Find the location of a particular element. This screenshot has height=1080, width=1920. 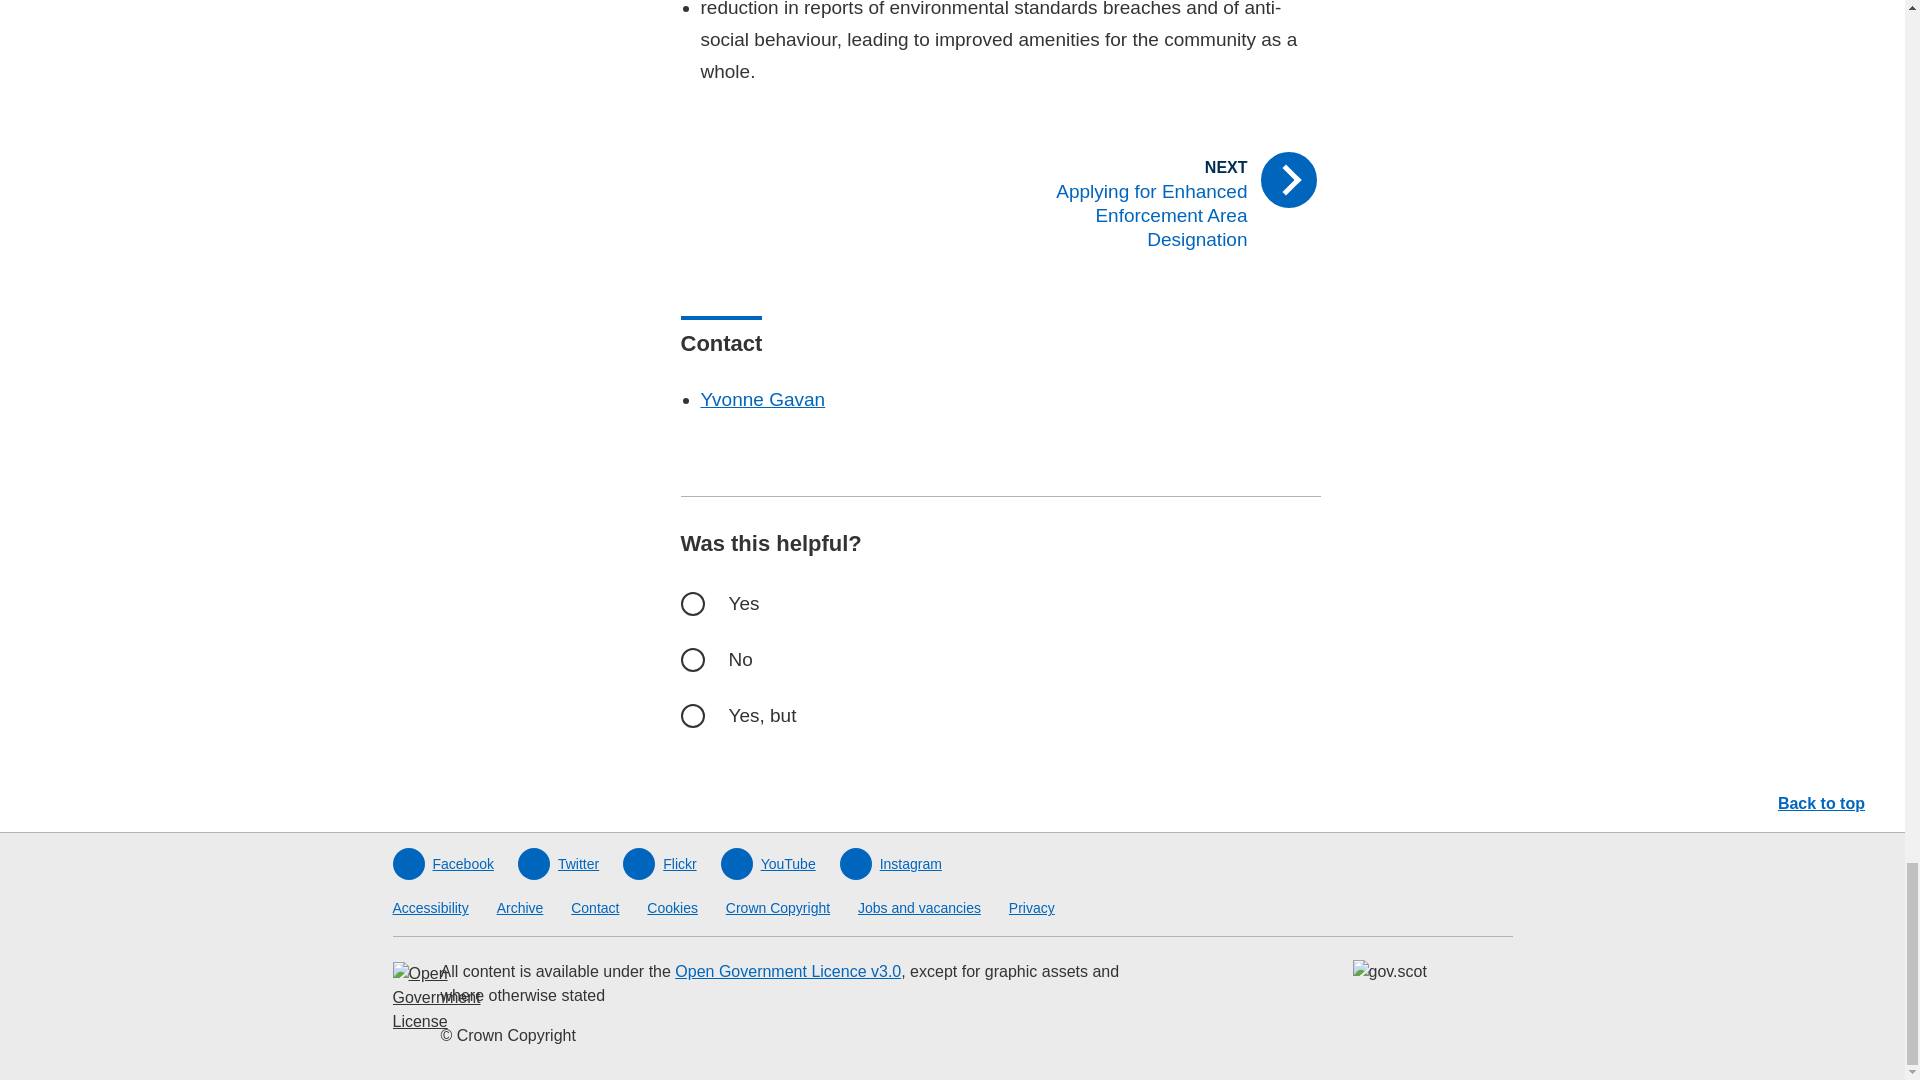

Next page is located at coordinates (1168, 203).